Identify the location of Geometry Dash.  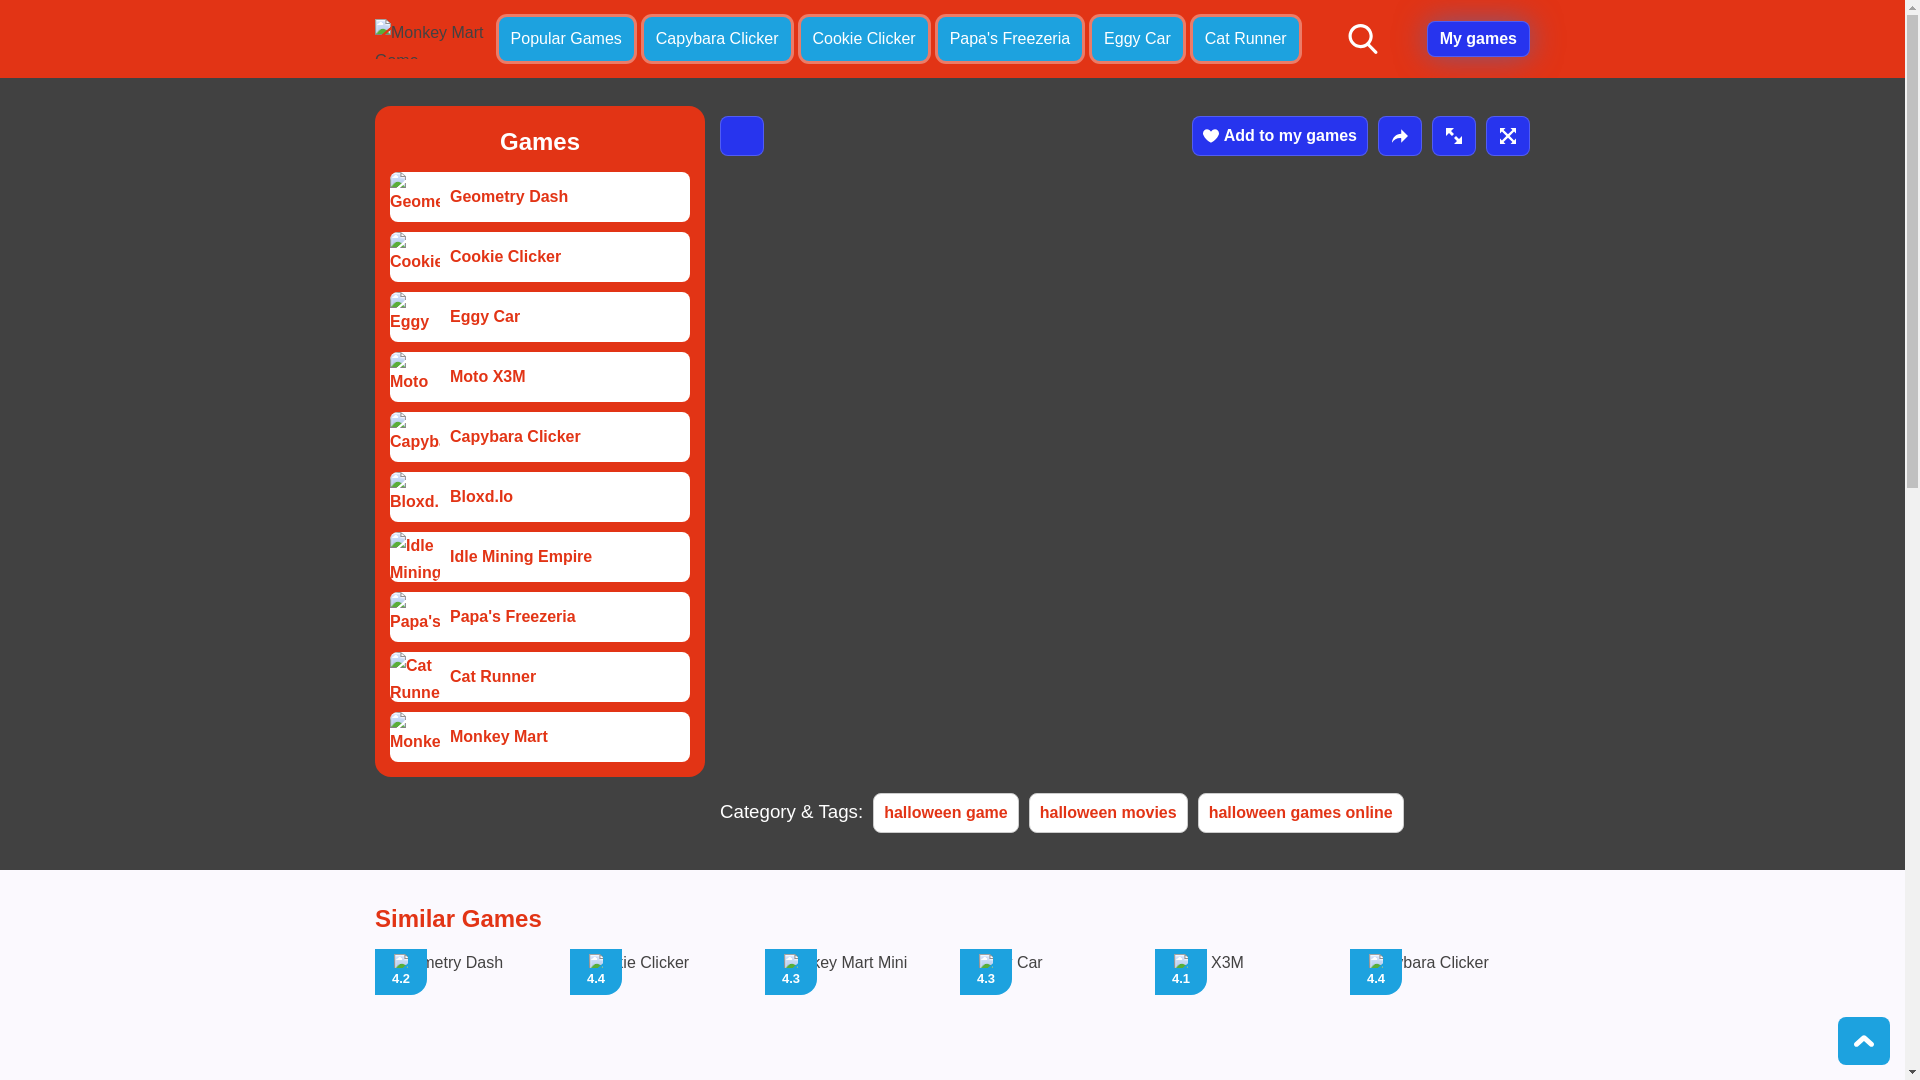
(1244, 1014).